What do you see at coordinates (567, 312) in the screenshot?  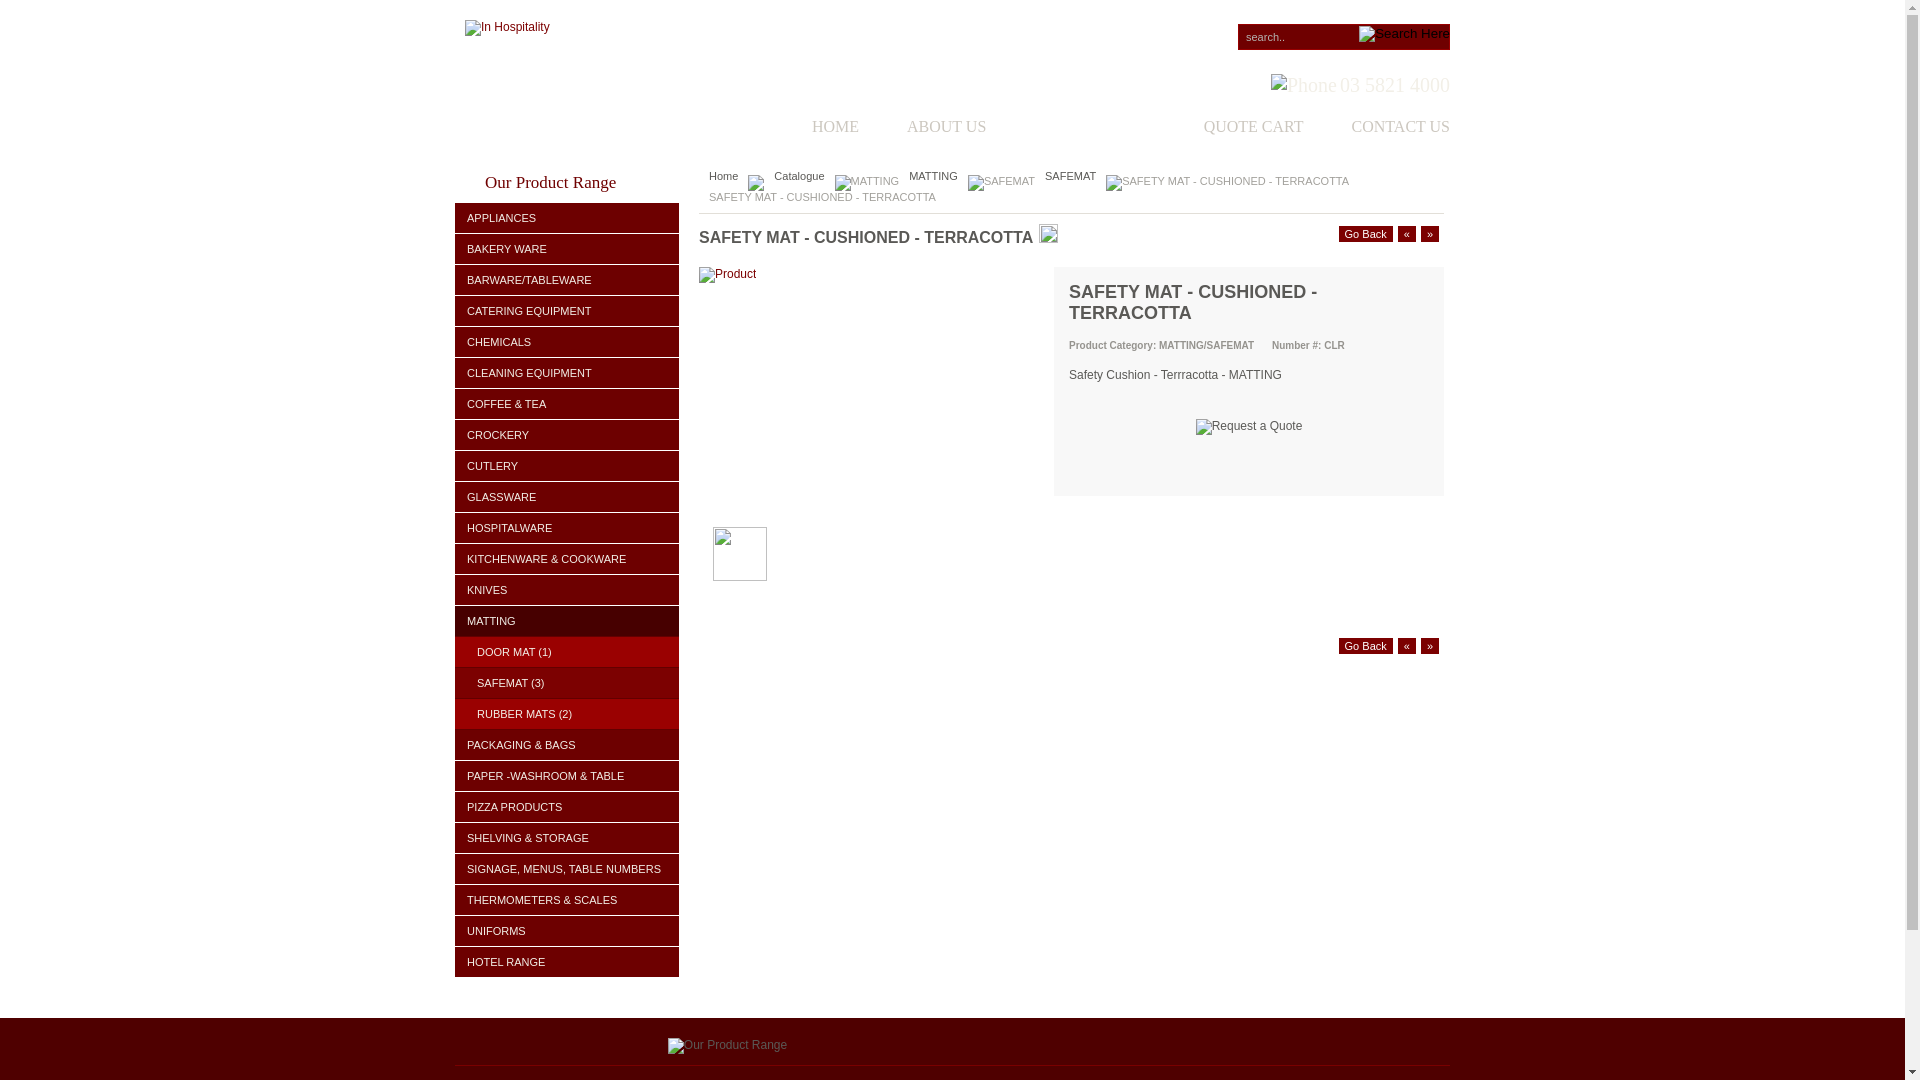 I see `CATERING EQUIPMENT` at bounding box center [567, 312].